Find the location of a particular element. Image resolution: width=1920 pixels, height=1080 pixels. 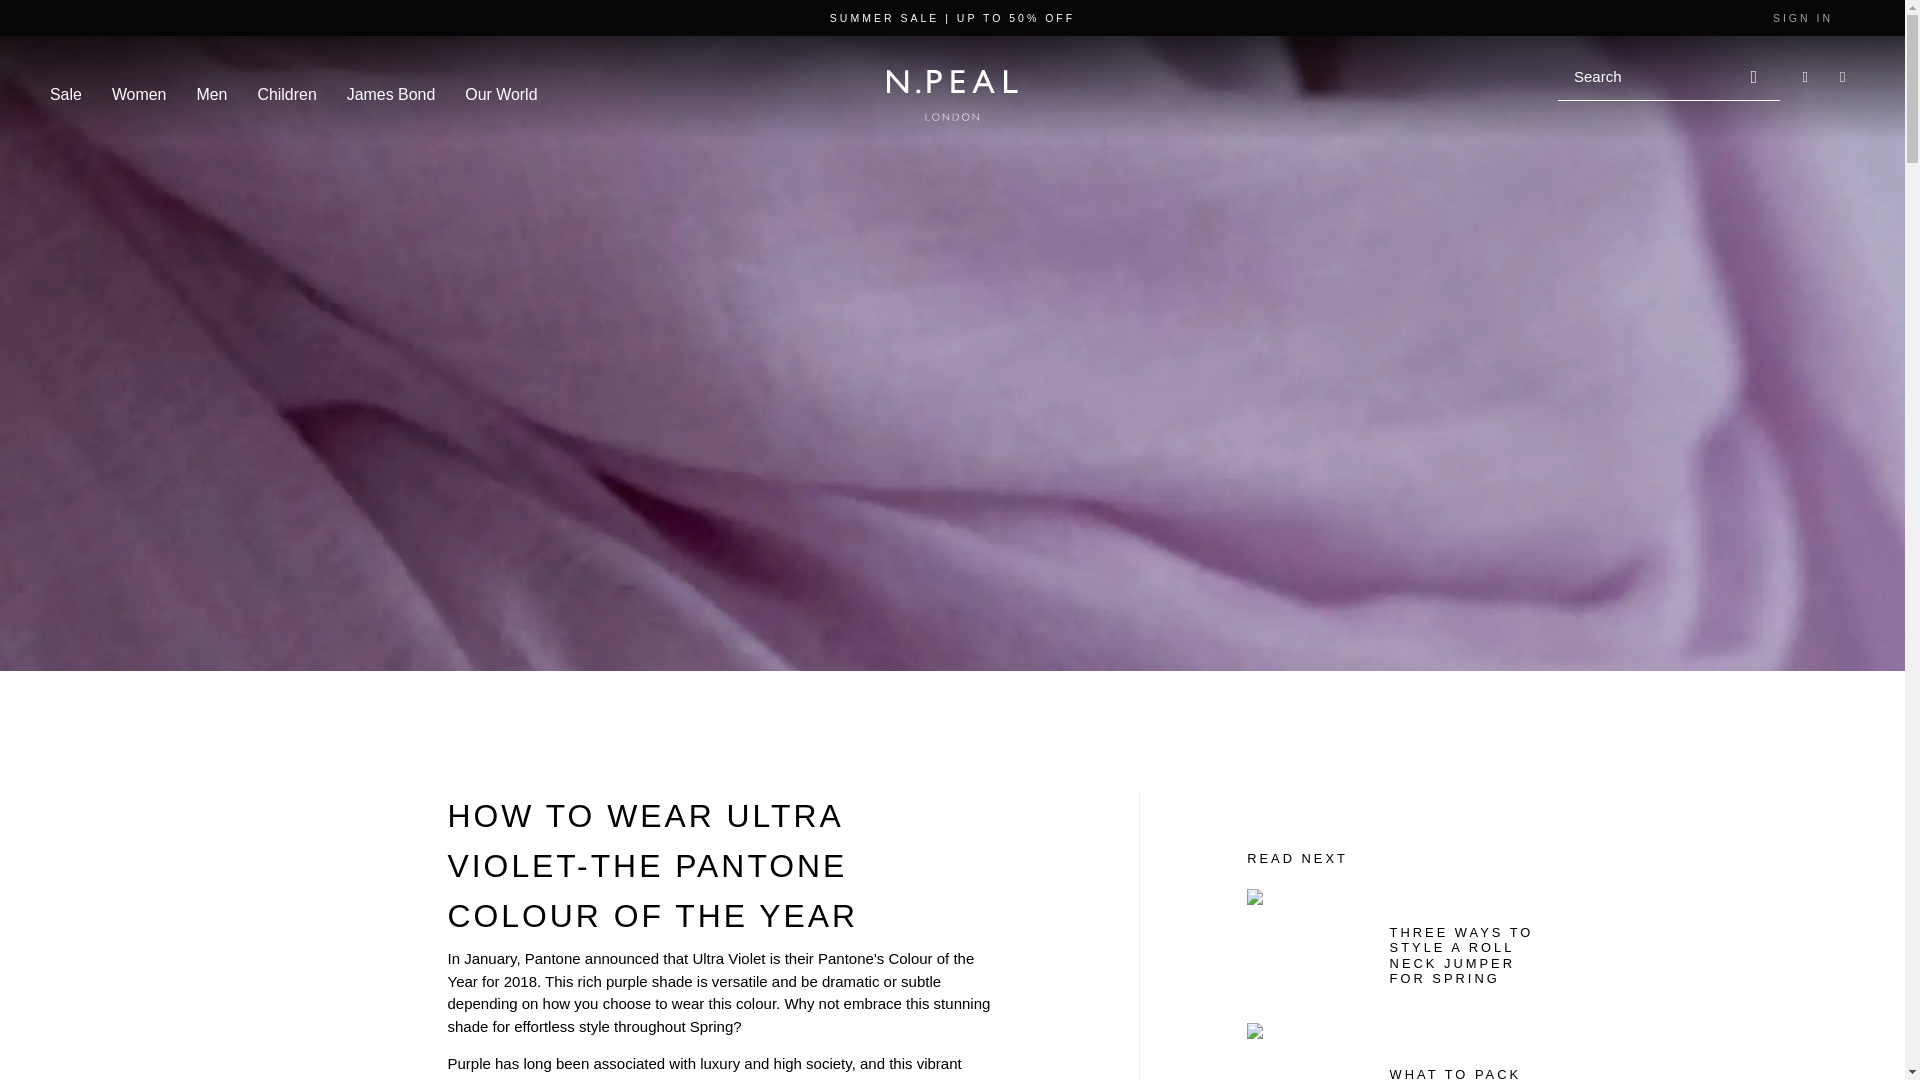

SIGN IN is located at coordinates (1802, 17).